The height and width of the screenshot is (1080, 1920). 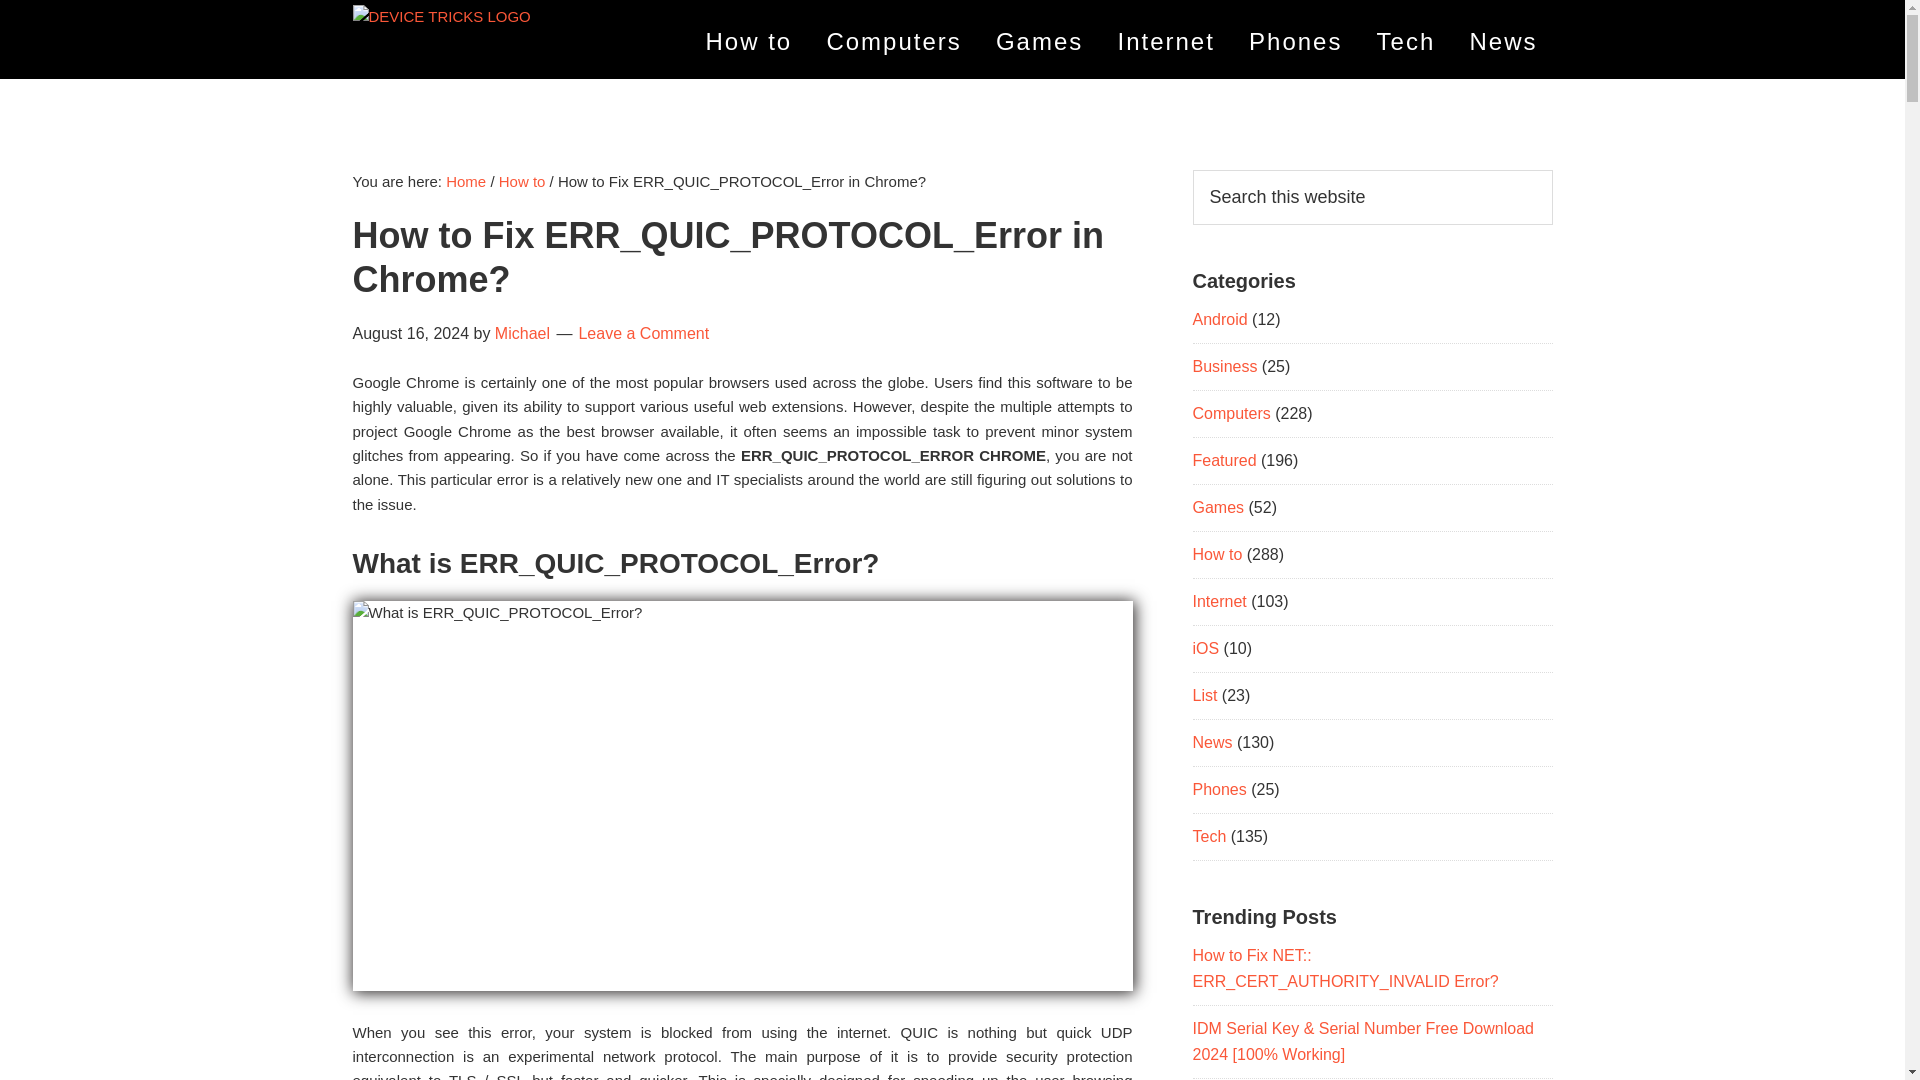 I want to click on Computers, so click(x=892, y=42).